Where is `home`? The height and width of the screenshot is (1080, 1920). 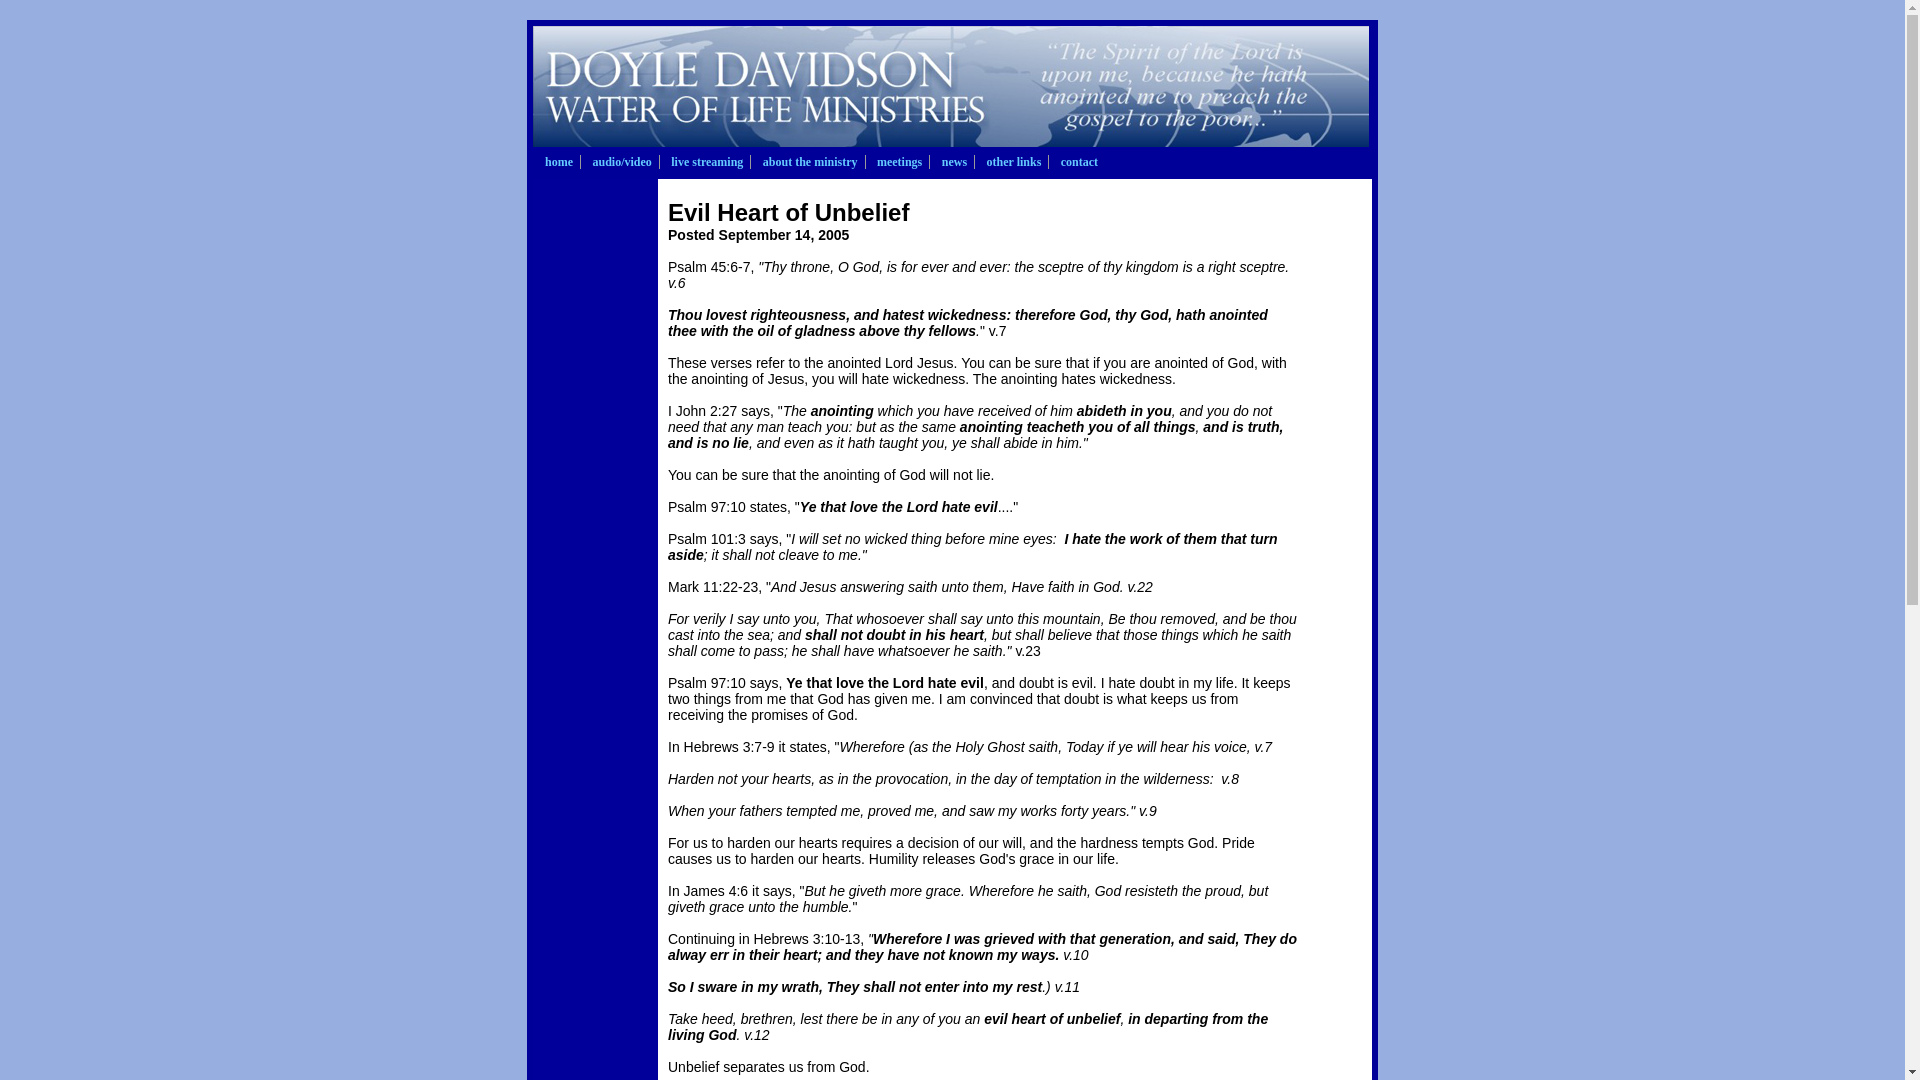 home is located at coordinates (558, 162).